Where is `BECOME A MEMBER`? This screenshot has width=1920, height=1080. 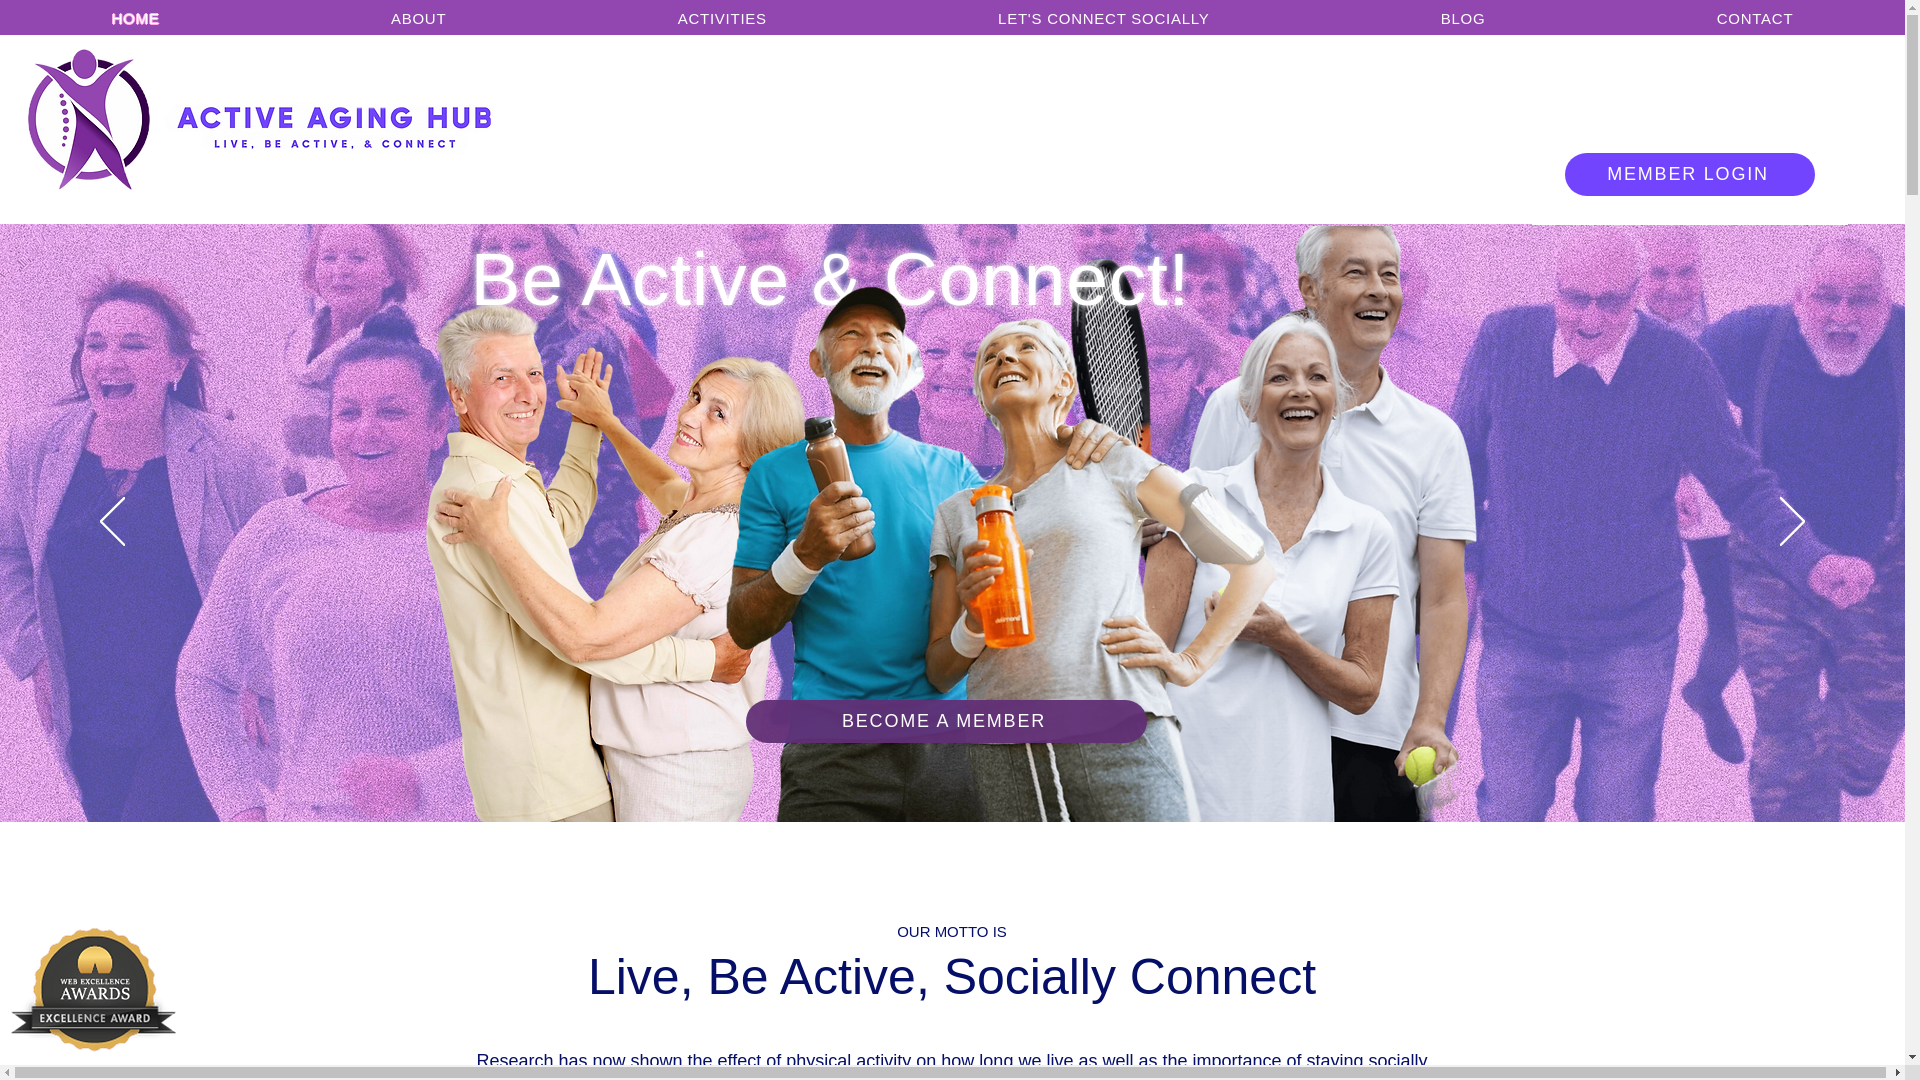 BECOME A MEMBER is located at coordinates (946, 721).